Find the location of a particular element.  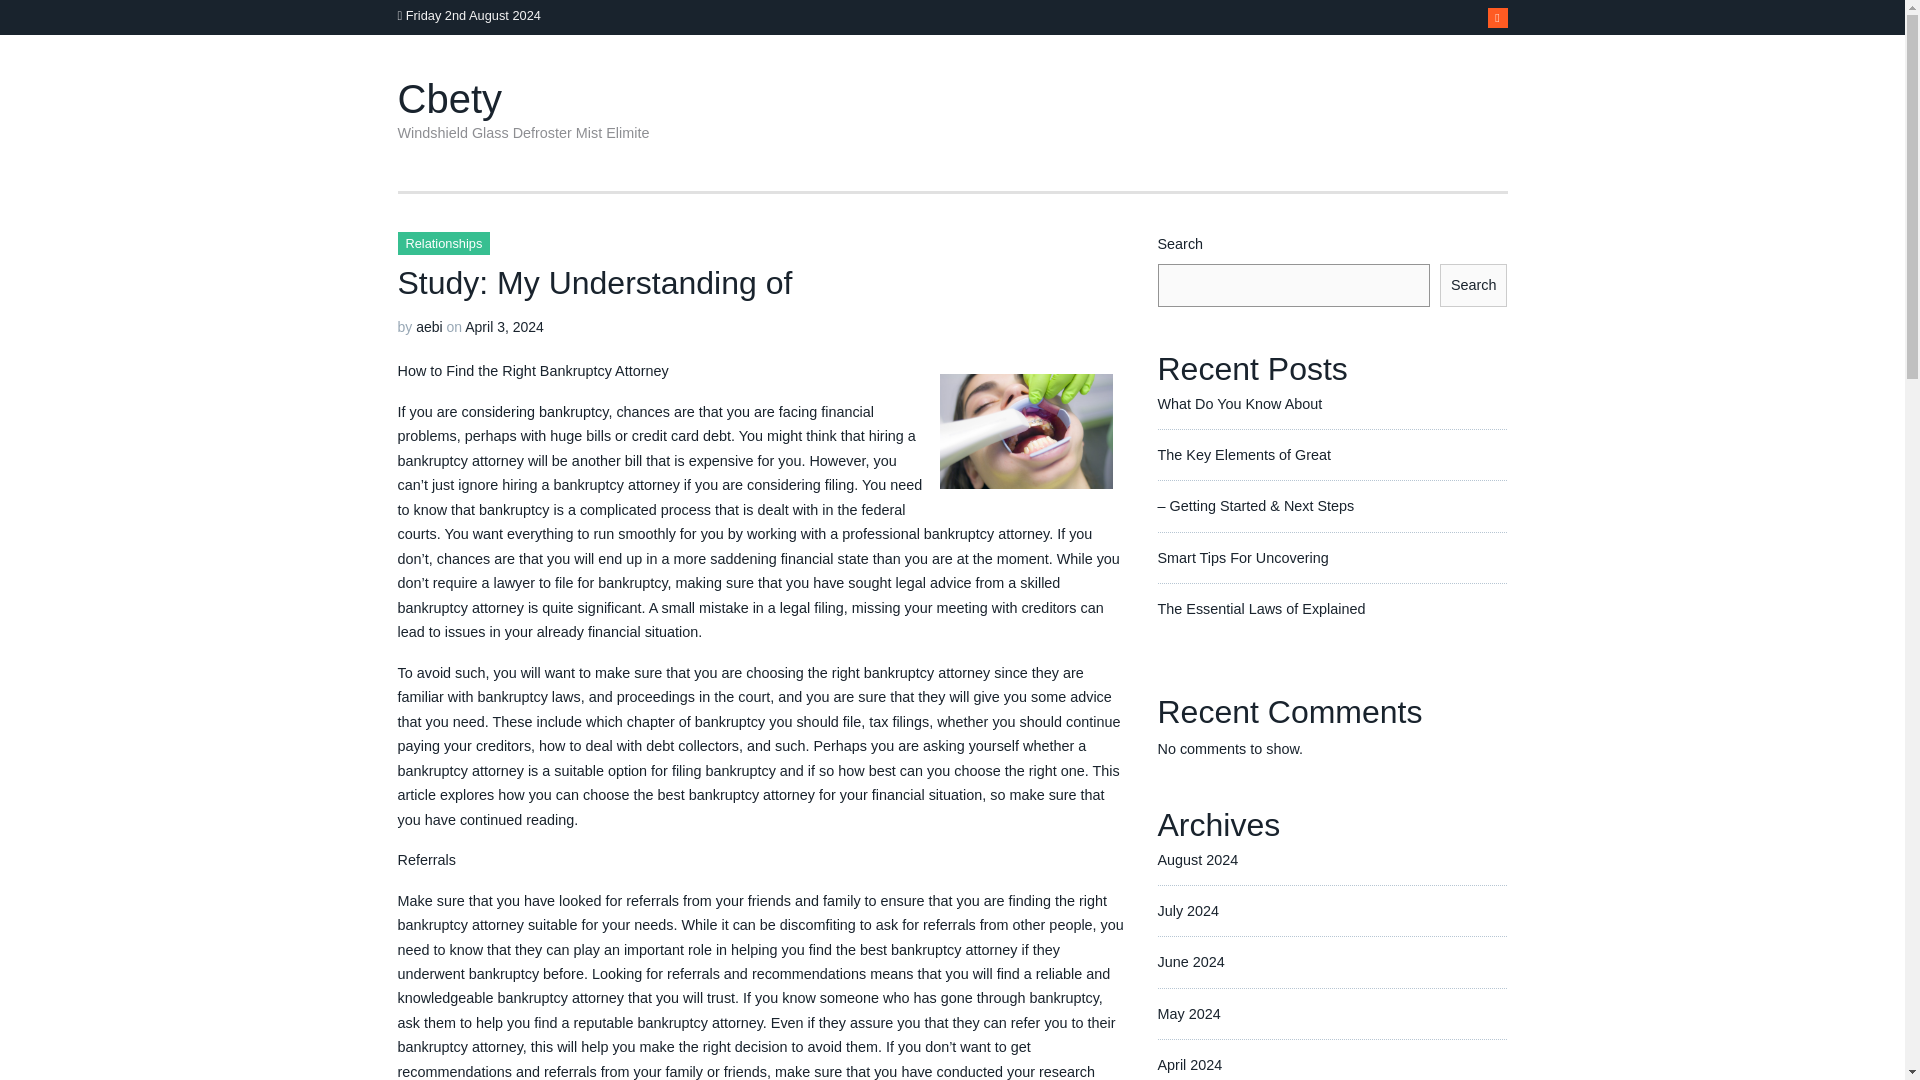

The Essential Laws of Explained is located at coordinates (1261, 608).